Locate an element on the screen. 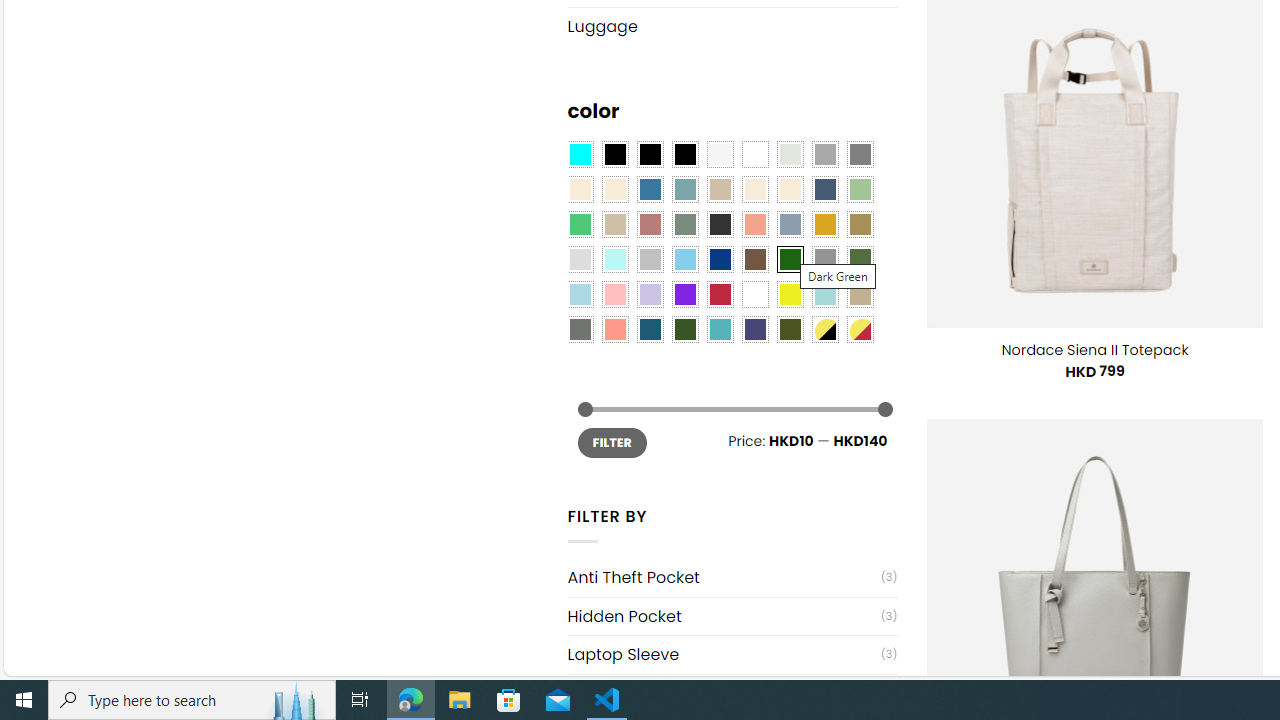 Image resolution: width=1280 pixels, height=720 pixels. Navy Blue is located at coordinates (720, 259).